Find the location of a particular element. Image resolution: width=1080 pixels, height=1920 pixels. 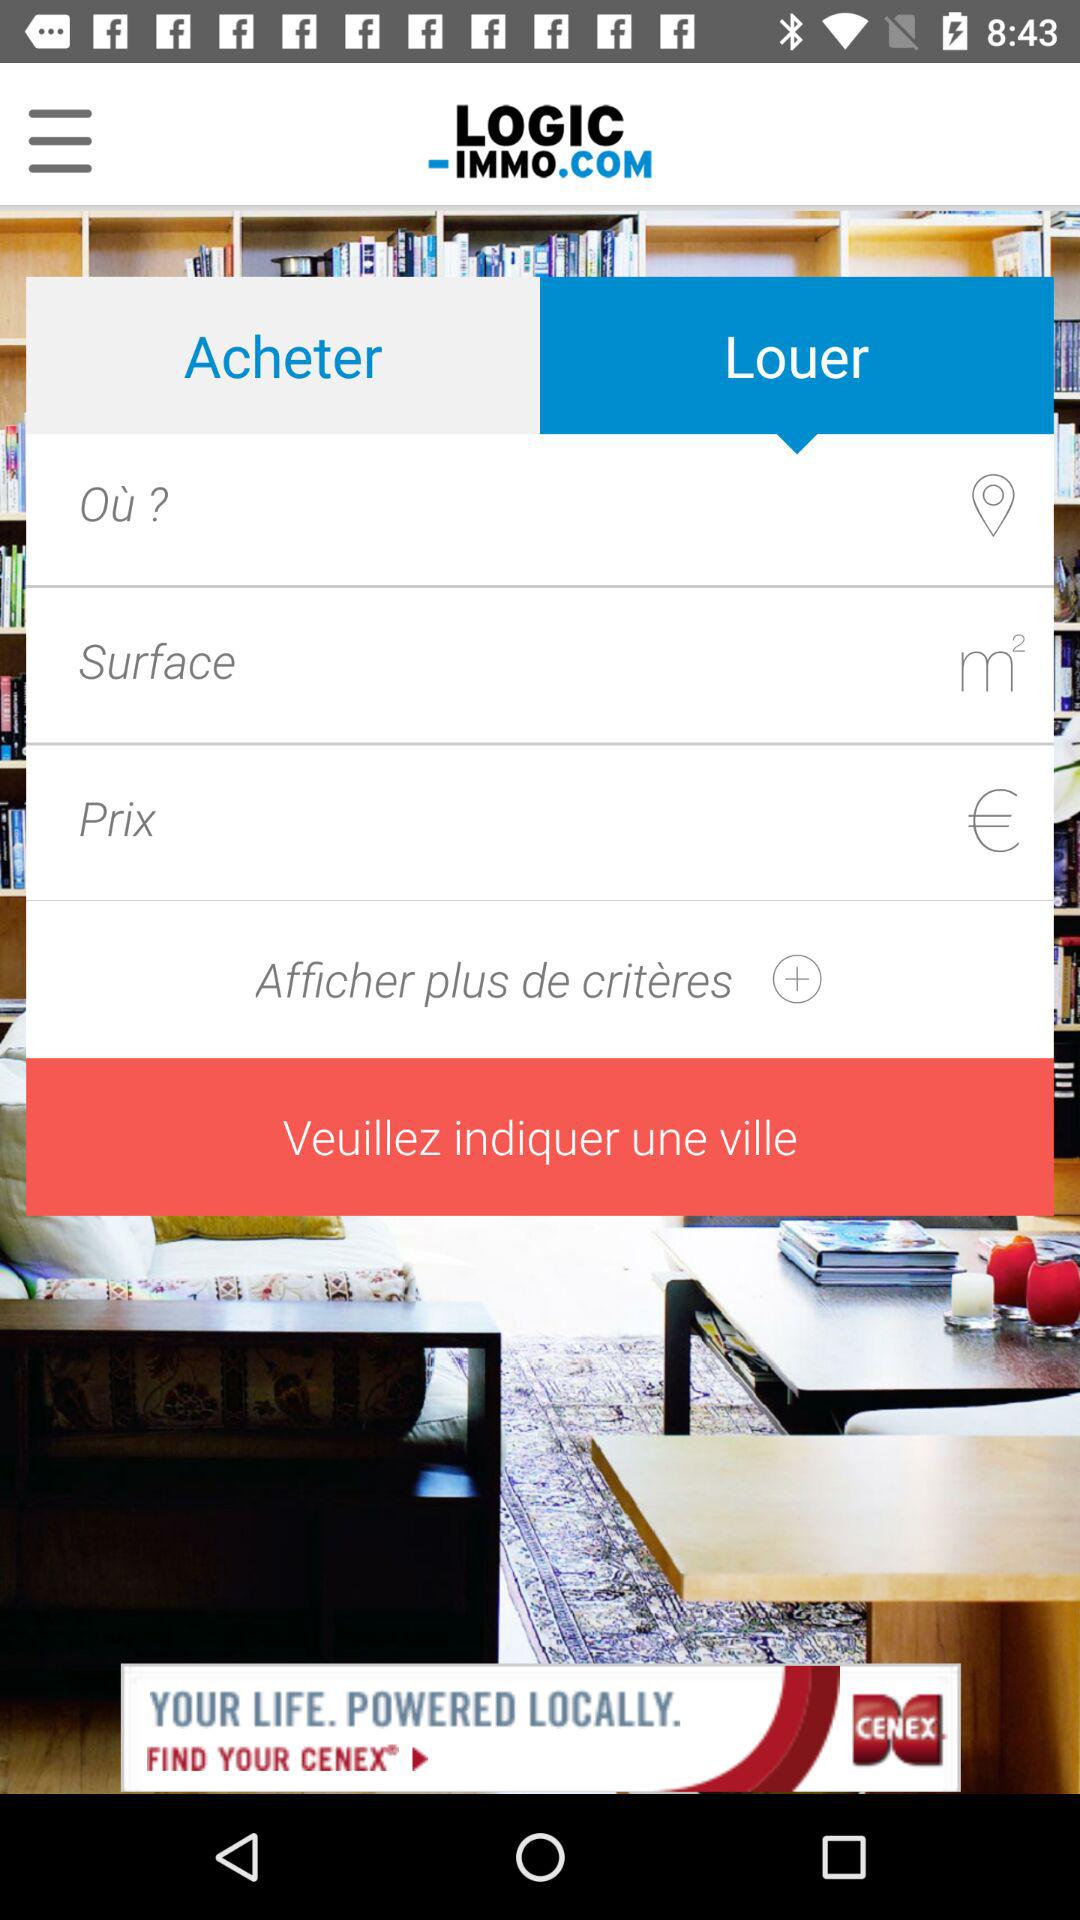

details about advertisement is located at coordinates (540, 1726).